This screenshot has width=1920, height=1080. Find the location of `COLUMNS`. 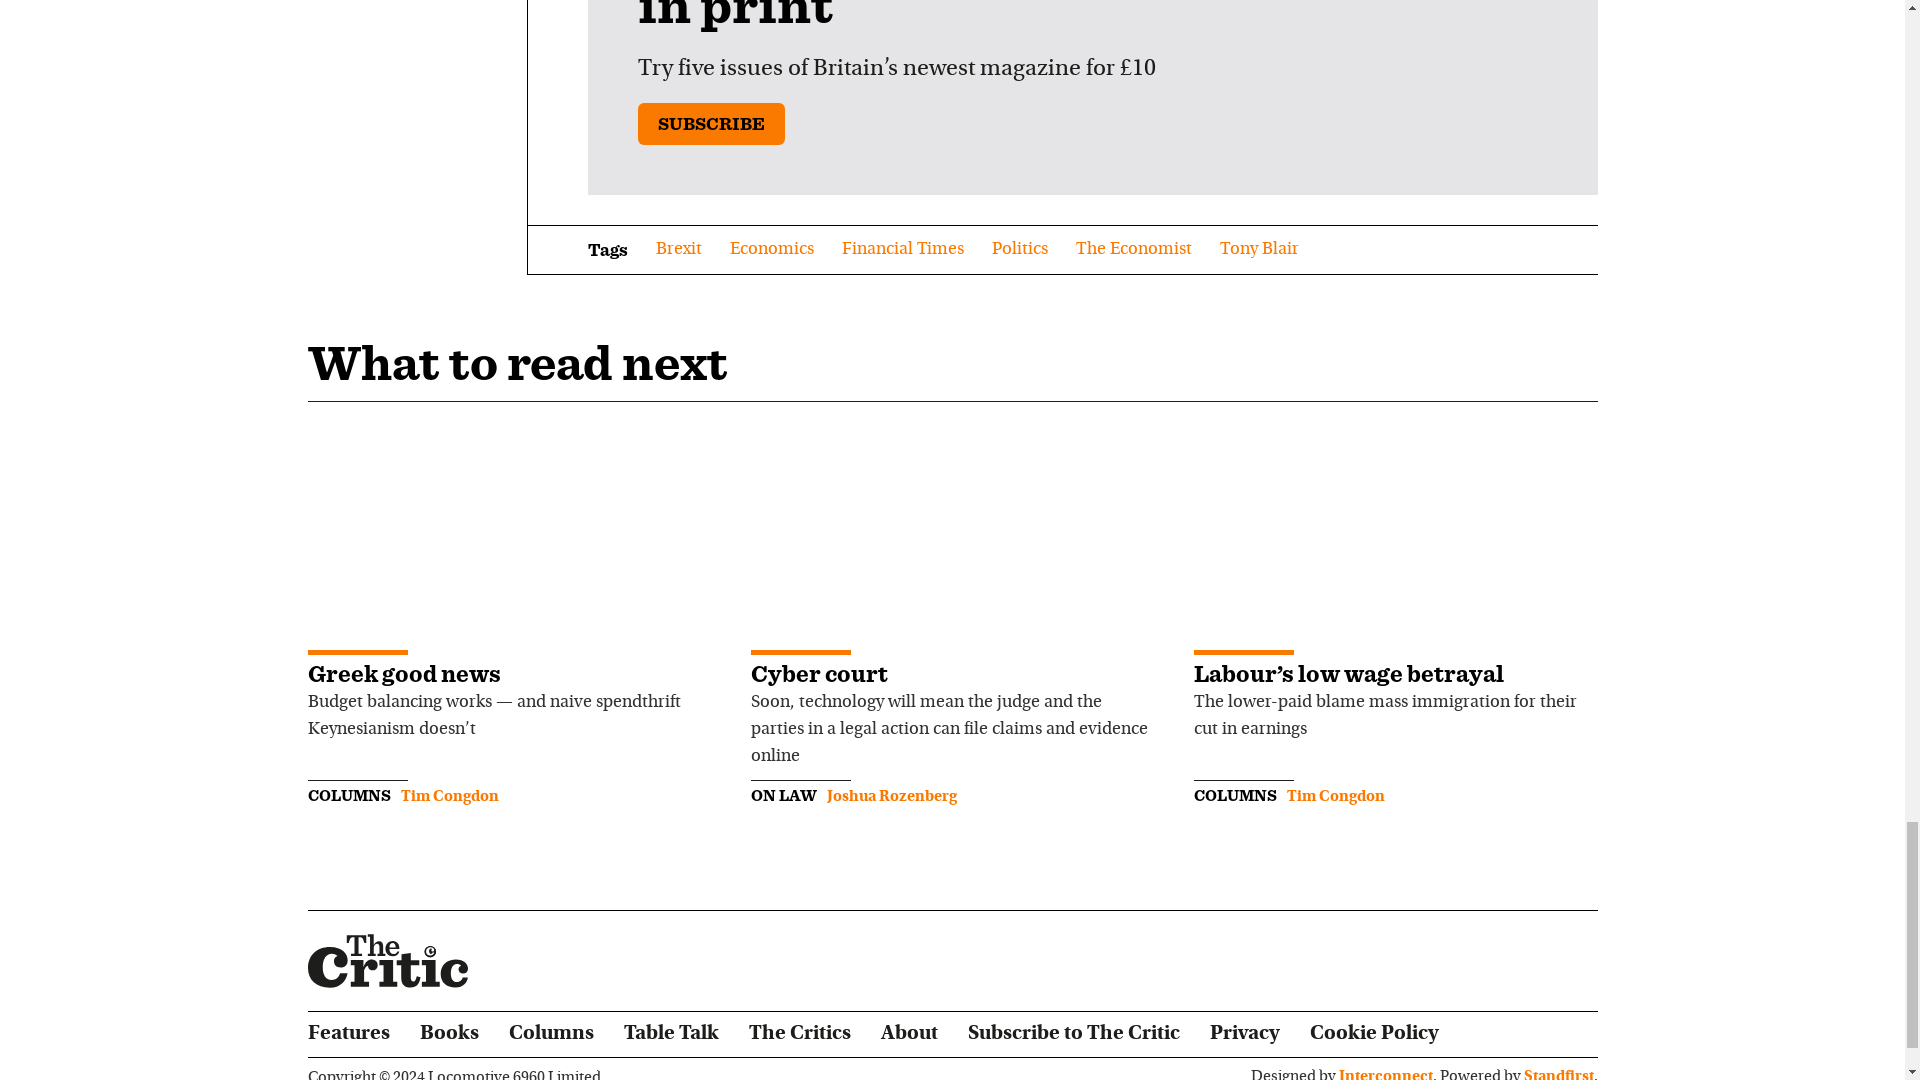

COLUMNS is located at coordinates (349, 795).